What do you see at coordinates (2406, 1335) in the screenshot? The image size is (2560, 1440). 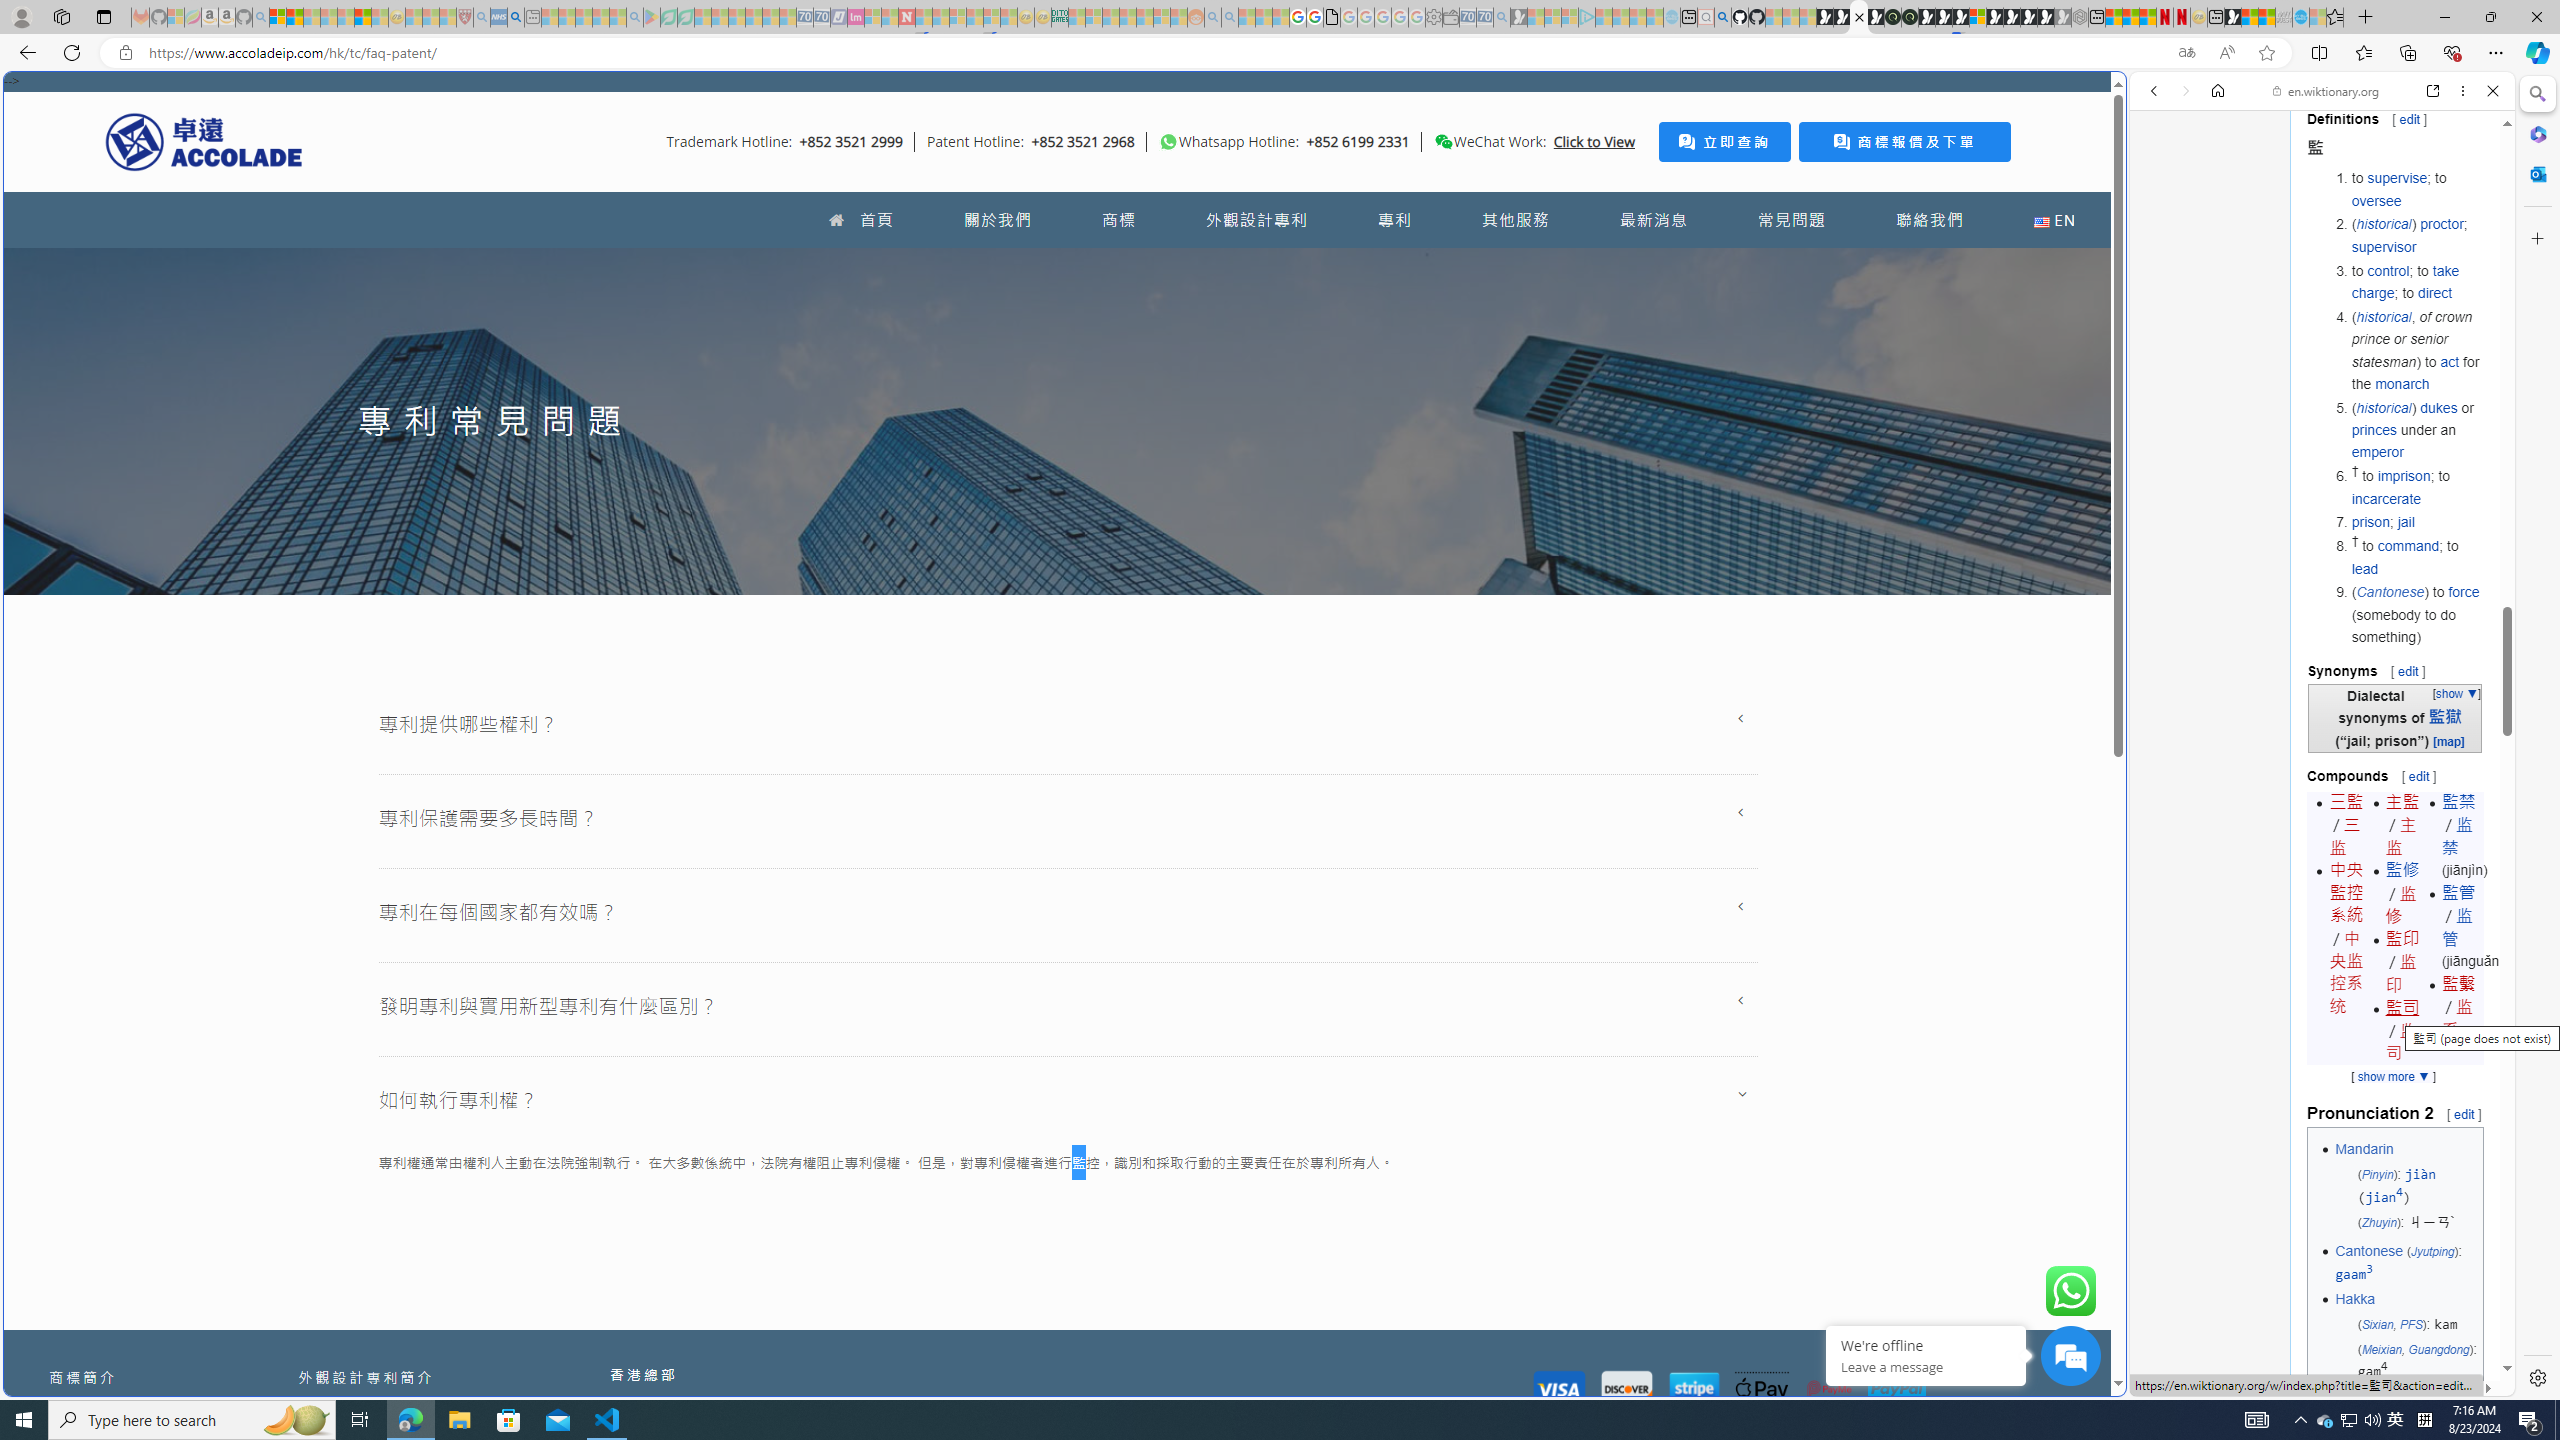 I see `Hakka(Sixian, PFS): kam(Meixian, Guangdong): gam4` at bounding box center [2406, 1335].